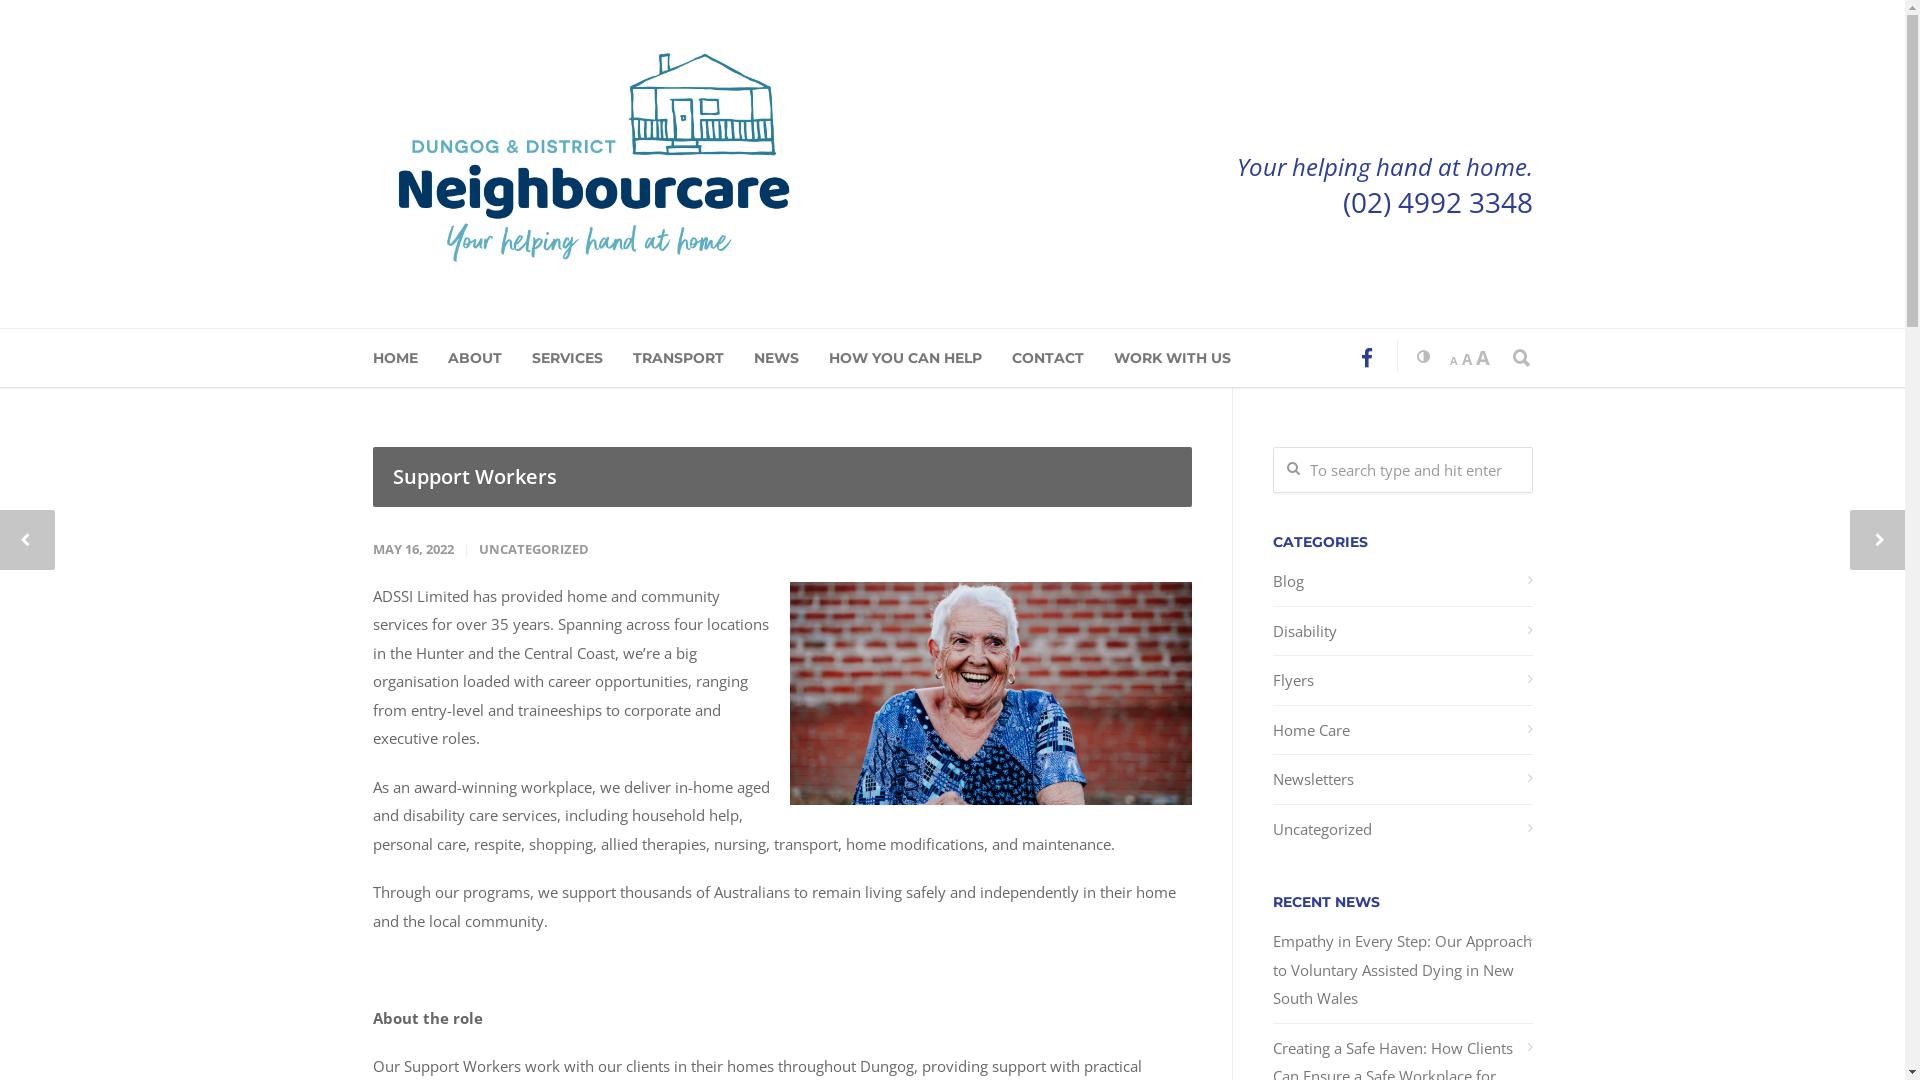 The height and width of the screenshot is (1080, 1920). Describe the element at coordinates (410, 358) in the screenshot. I see `HOME` at that location.